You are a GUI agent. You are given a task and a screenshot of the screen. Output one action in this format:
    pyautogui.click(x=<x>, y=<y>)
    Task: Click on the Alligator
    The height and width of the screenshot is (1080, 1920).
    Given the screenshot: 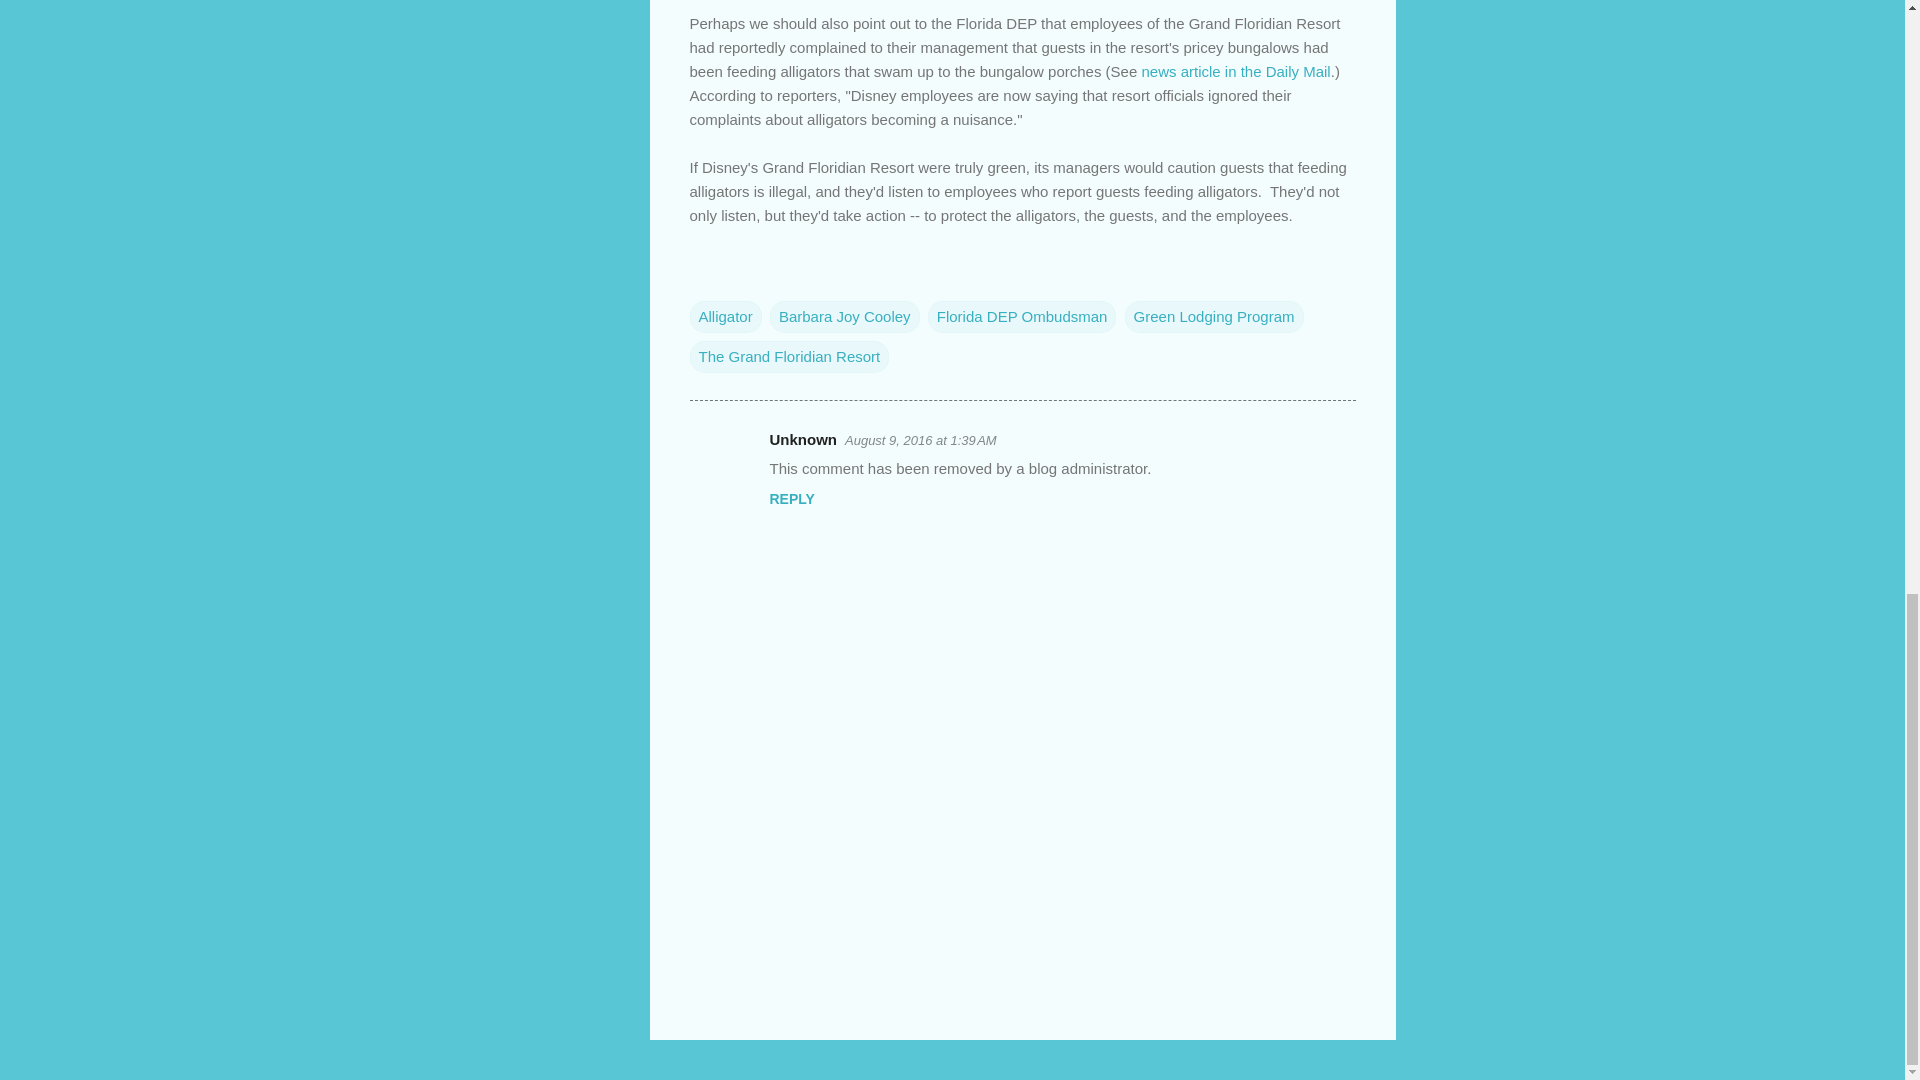 What is the action you would take?
    pyautogui.click(x=726, y=316)
    